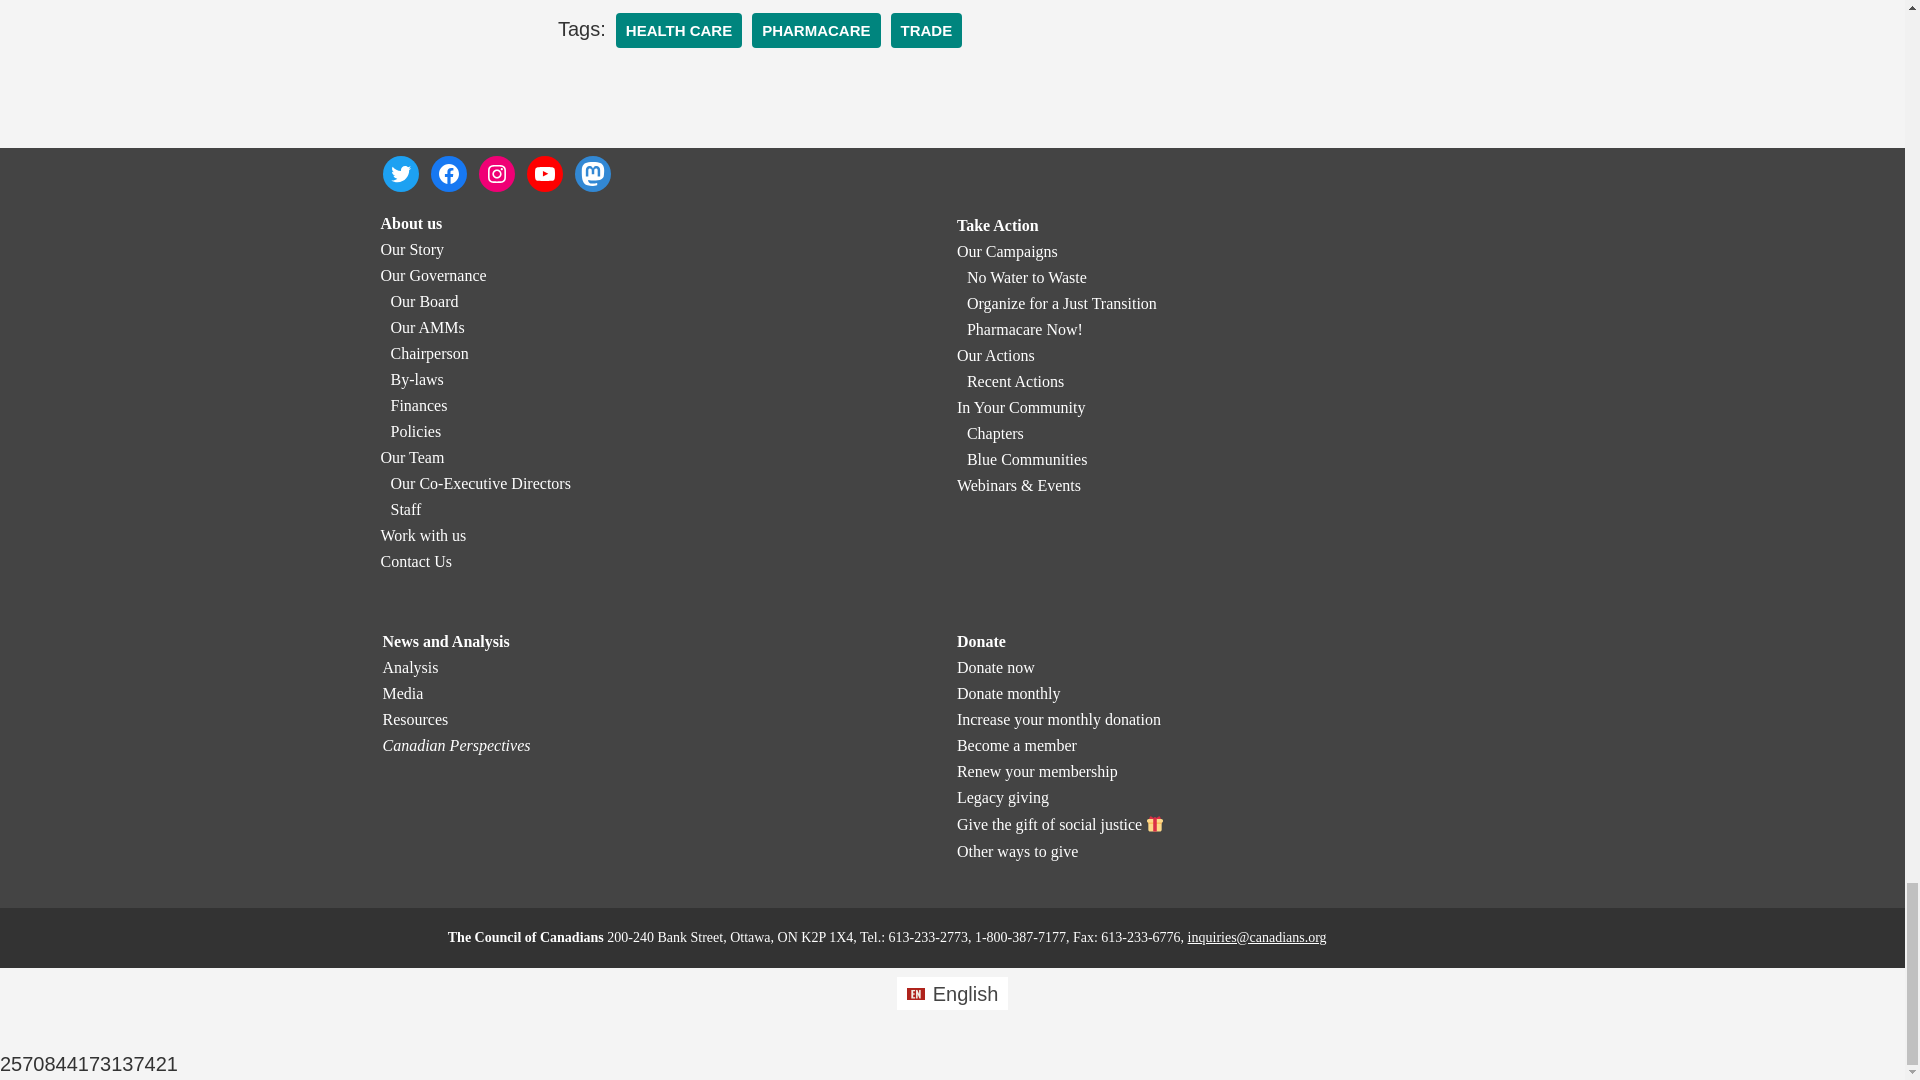  What do you see at coordinates (926, 30) in the screenshot?
I see `Trade` at bounding box center [926, 30].